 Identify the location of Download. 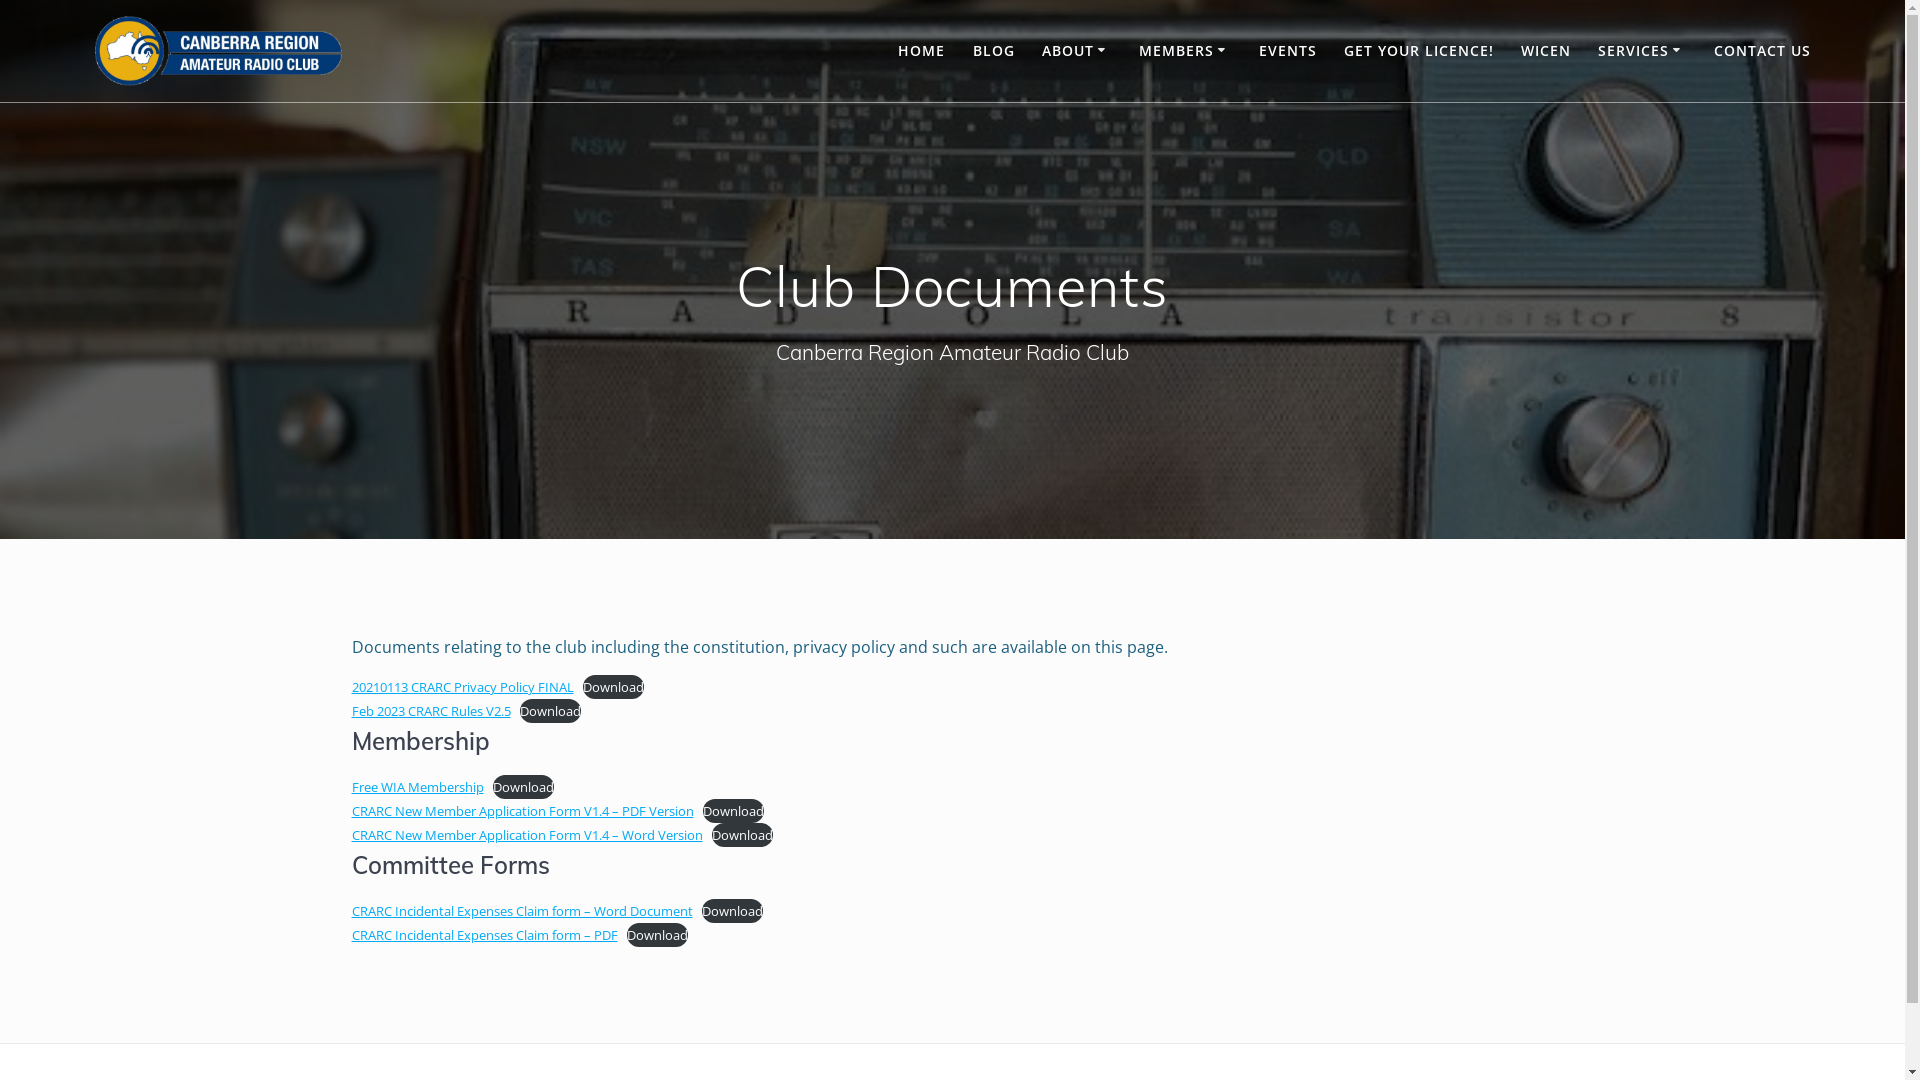
(732, 911).